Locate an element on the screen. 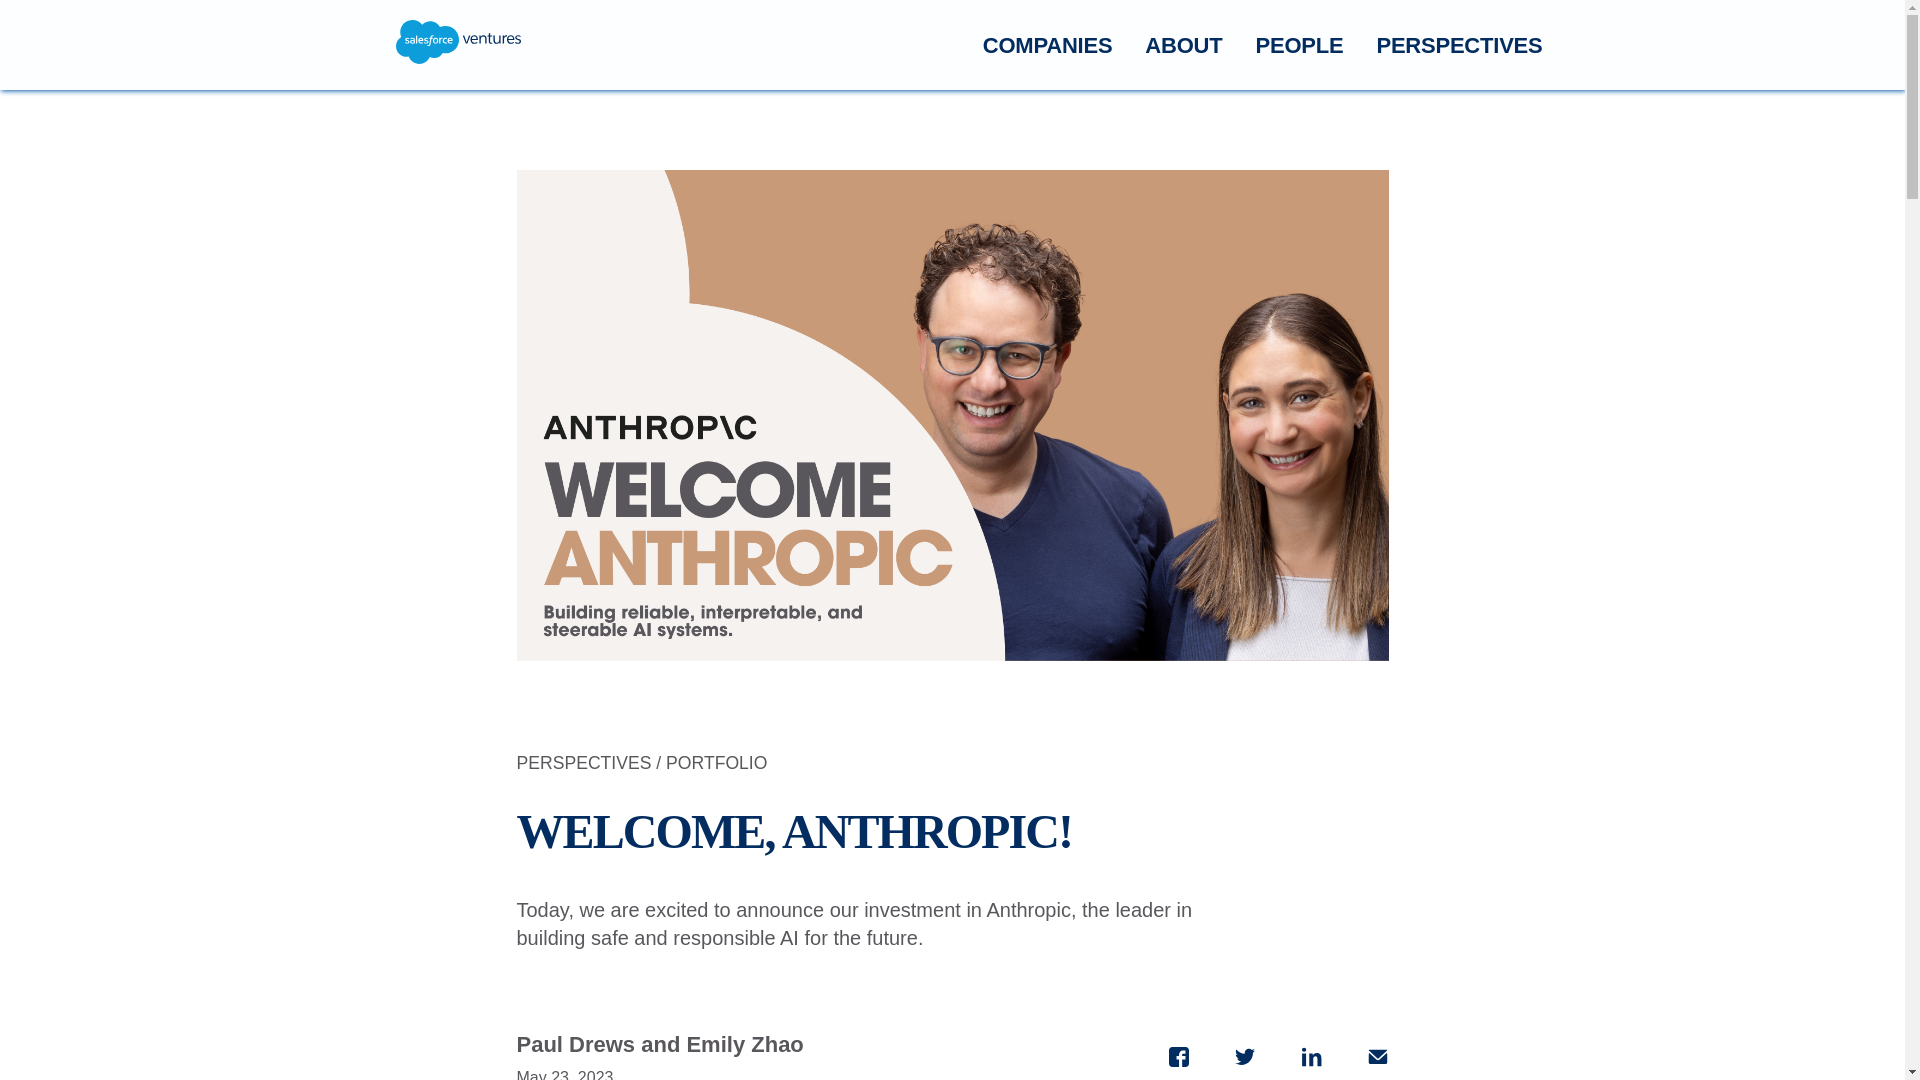 This screenshot has height=1080, width=1920. PERSPECTIVES is located at coordinates (1458, 46).